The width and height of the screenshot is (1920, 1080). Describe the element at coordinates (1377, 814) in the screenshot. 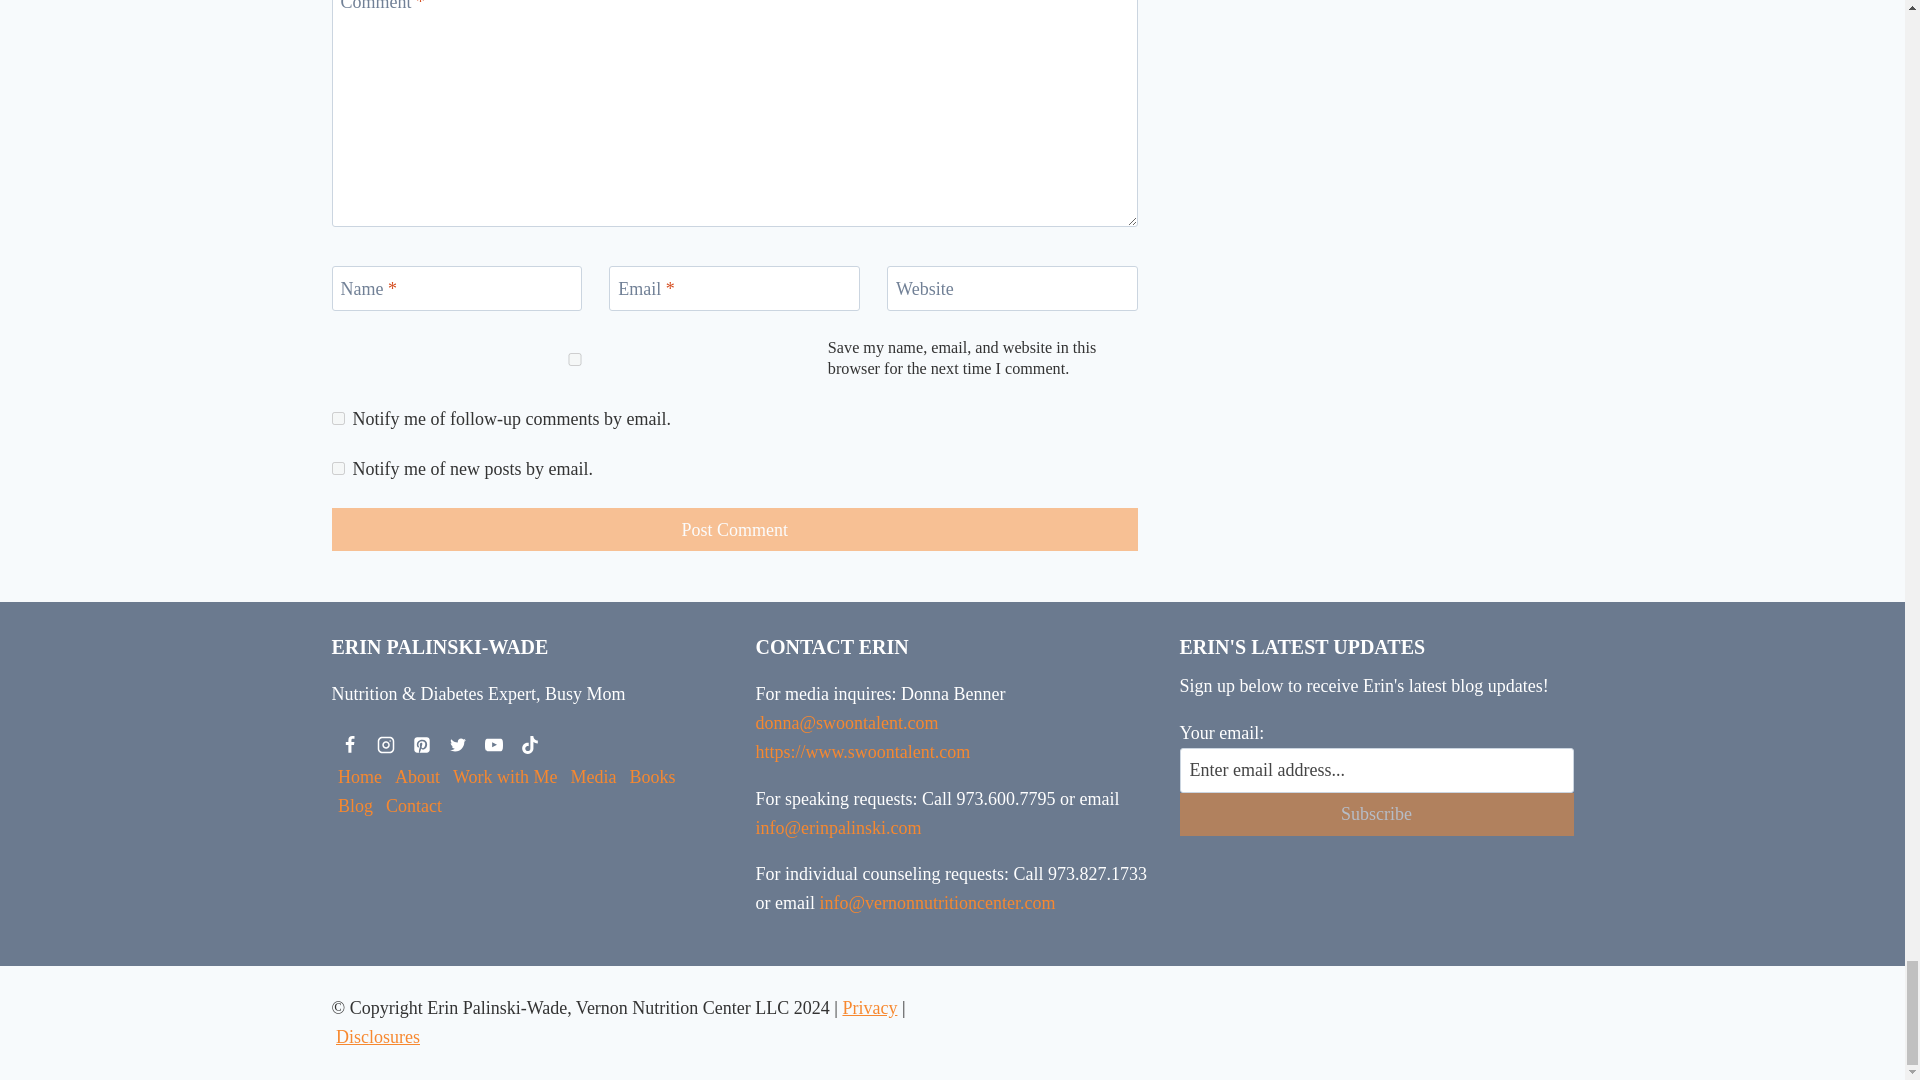

I see `Subscribe` at that location.